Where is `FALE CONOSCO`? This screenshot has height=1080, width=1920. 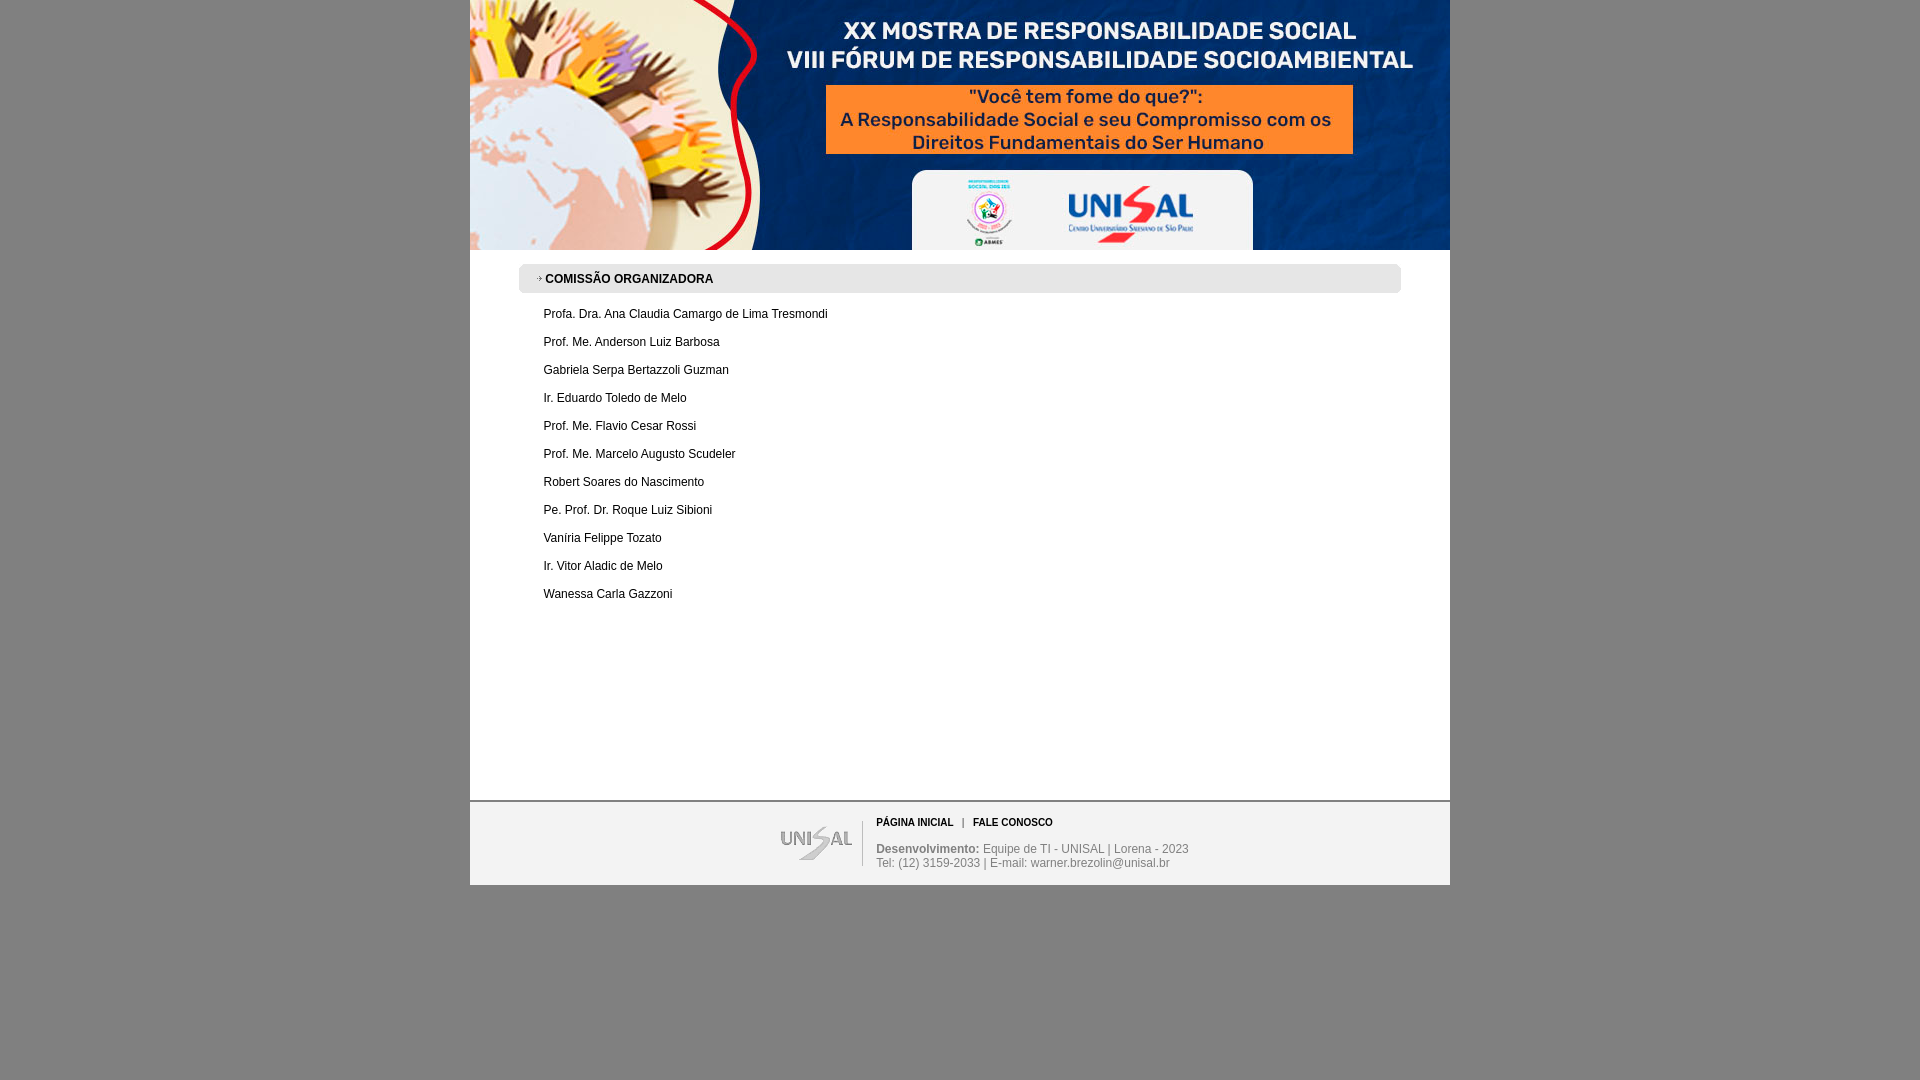 FALE CONOSCO is located at coordinates (1012, 822).